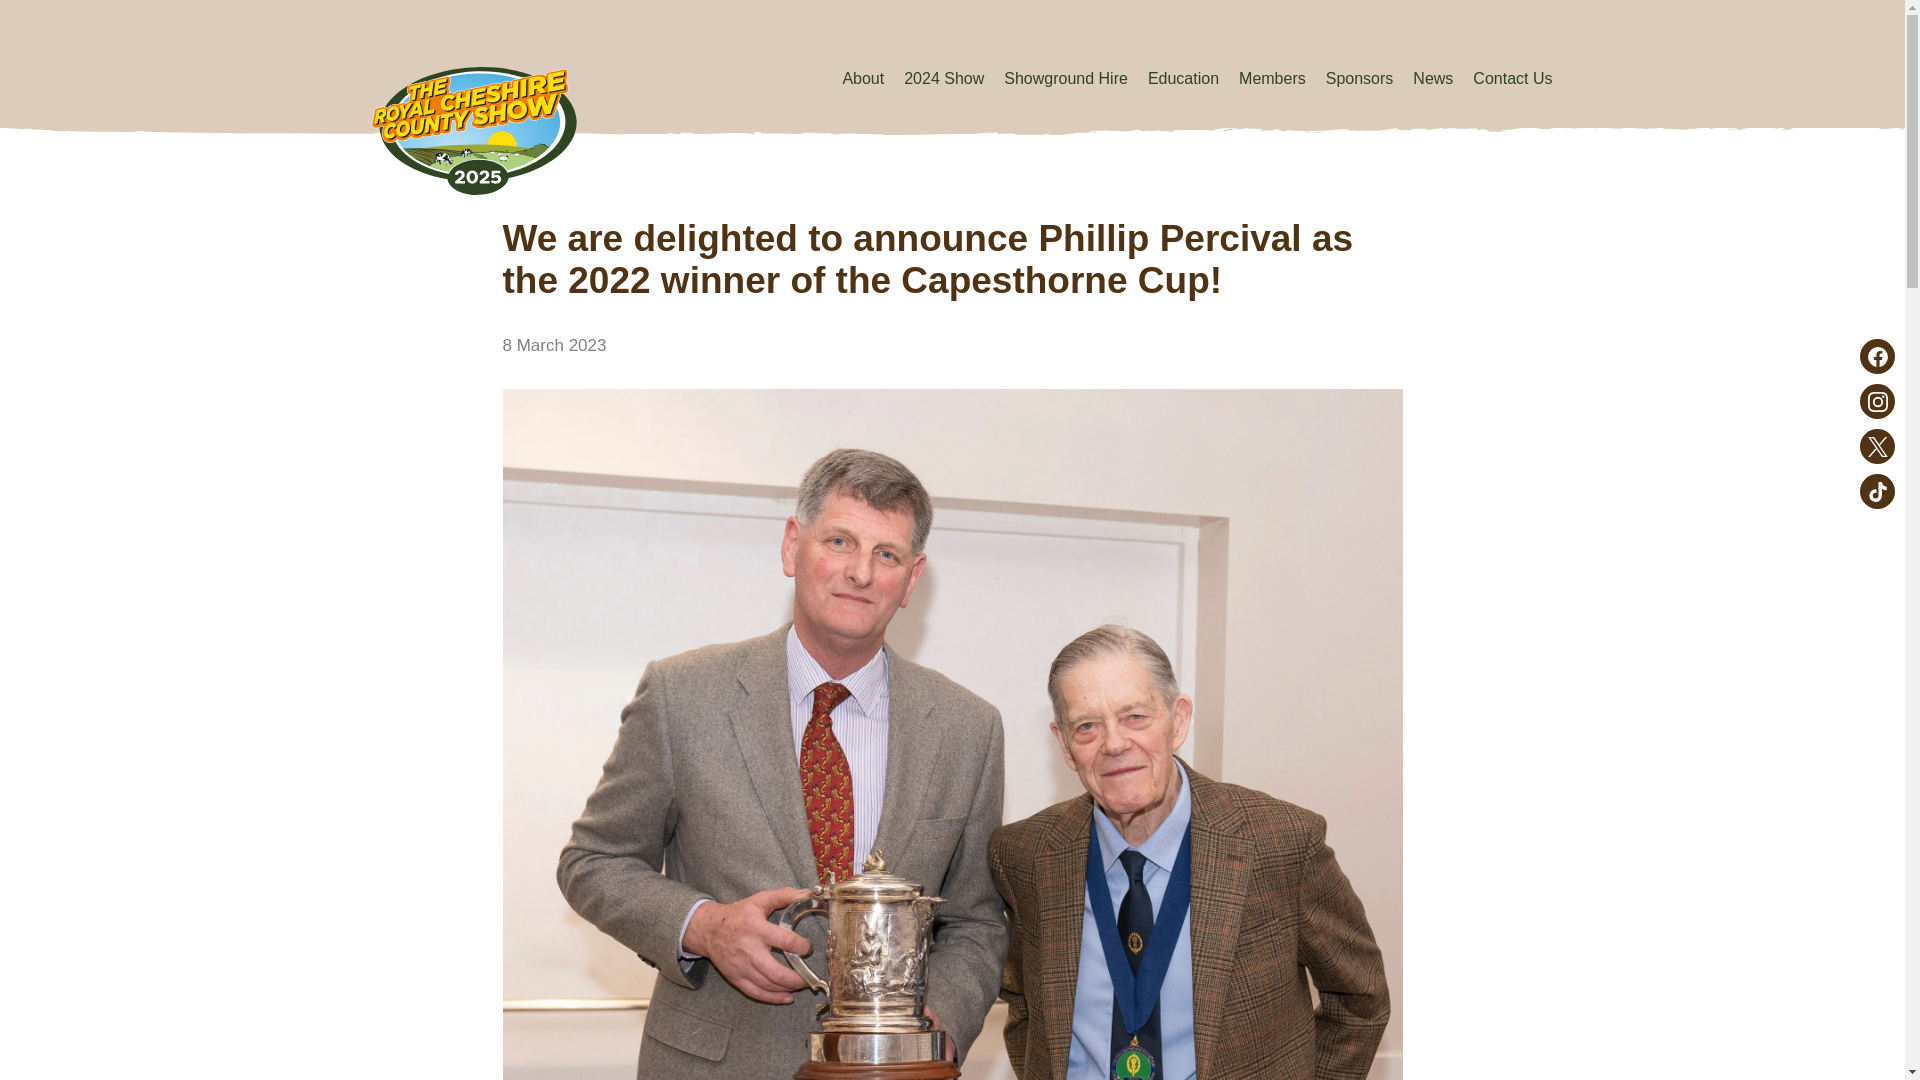 The height and width of the screenshot is (1080, 1920). I want to click on Submit, so click(578, 816).